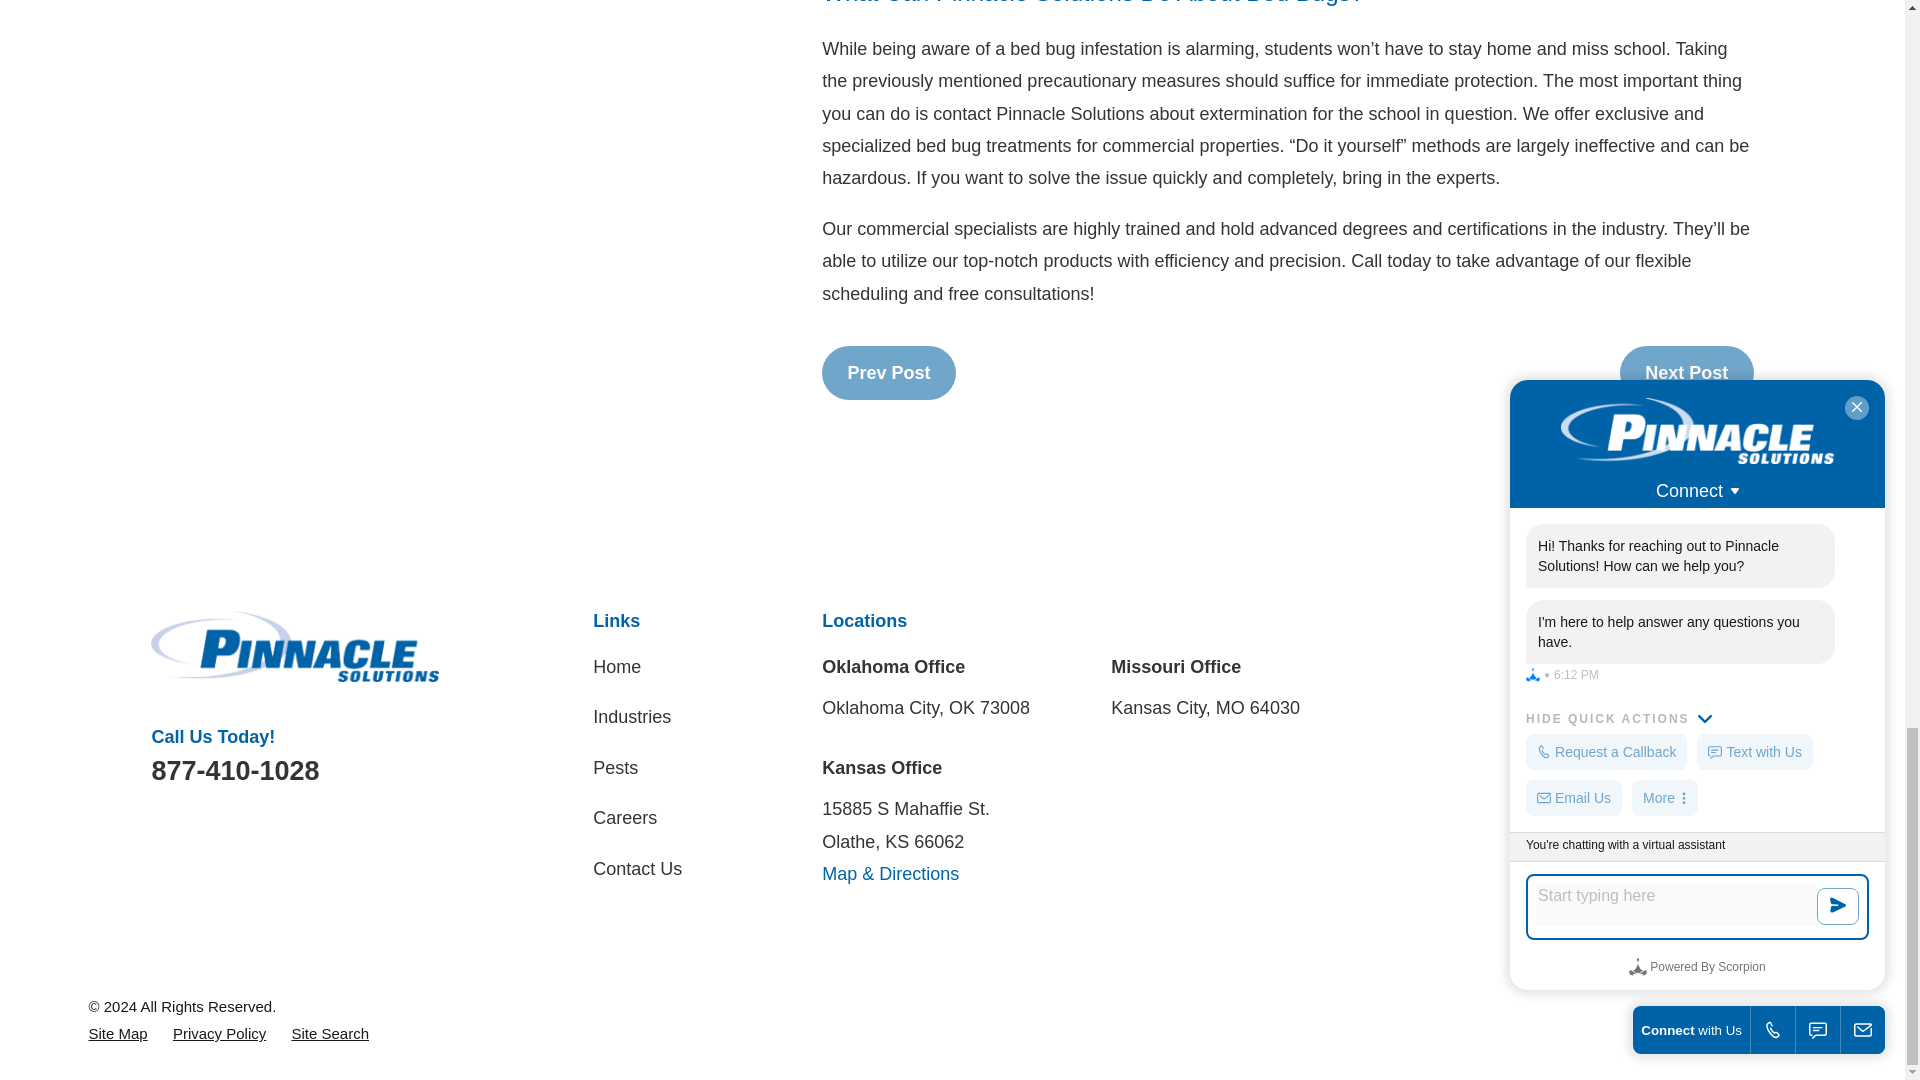  Describe the element at coordinates (1524, 664) in the screenshot. I see `Facebook` at that location.